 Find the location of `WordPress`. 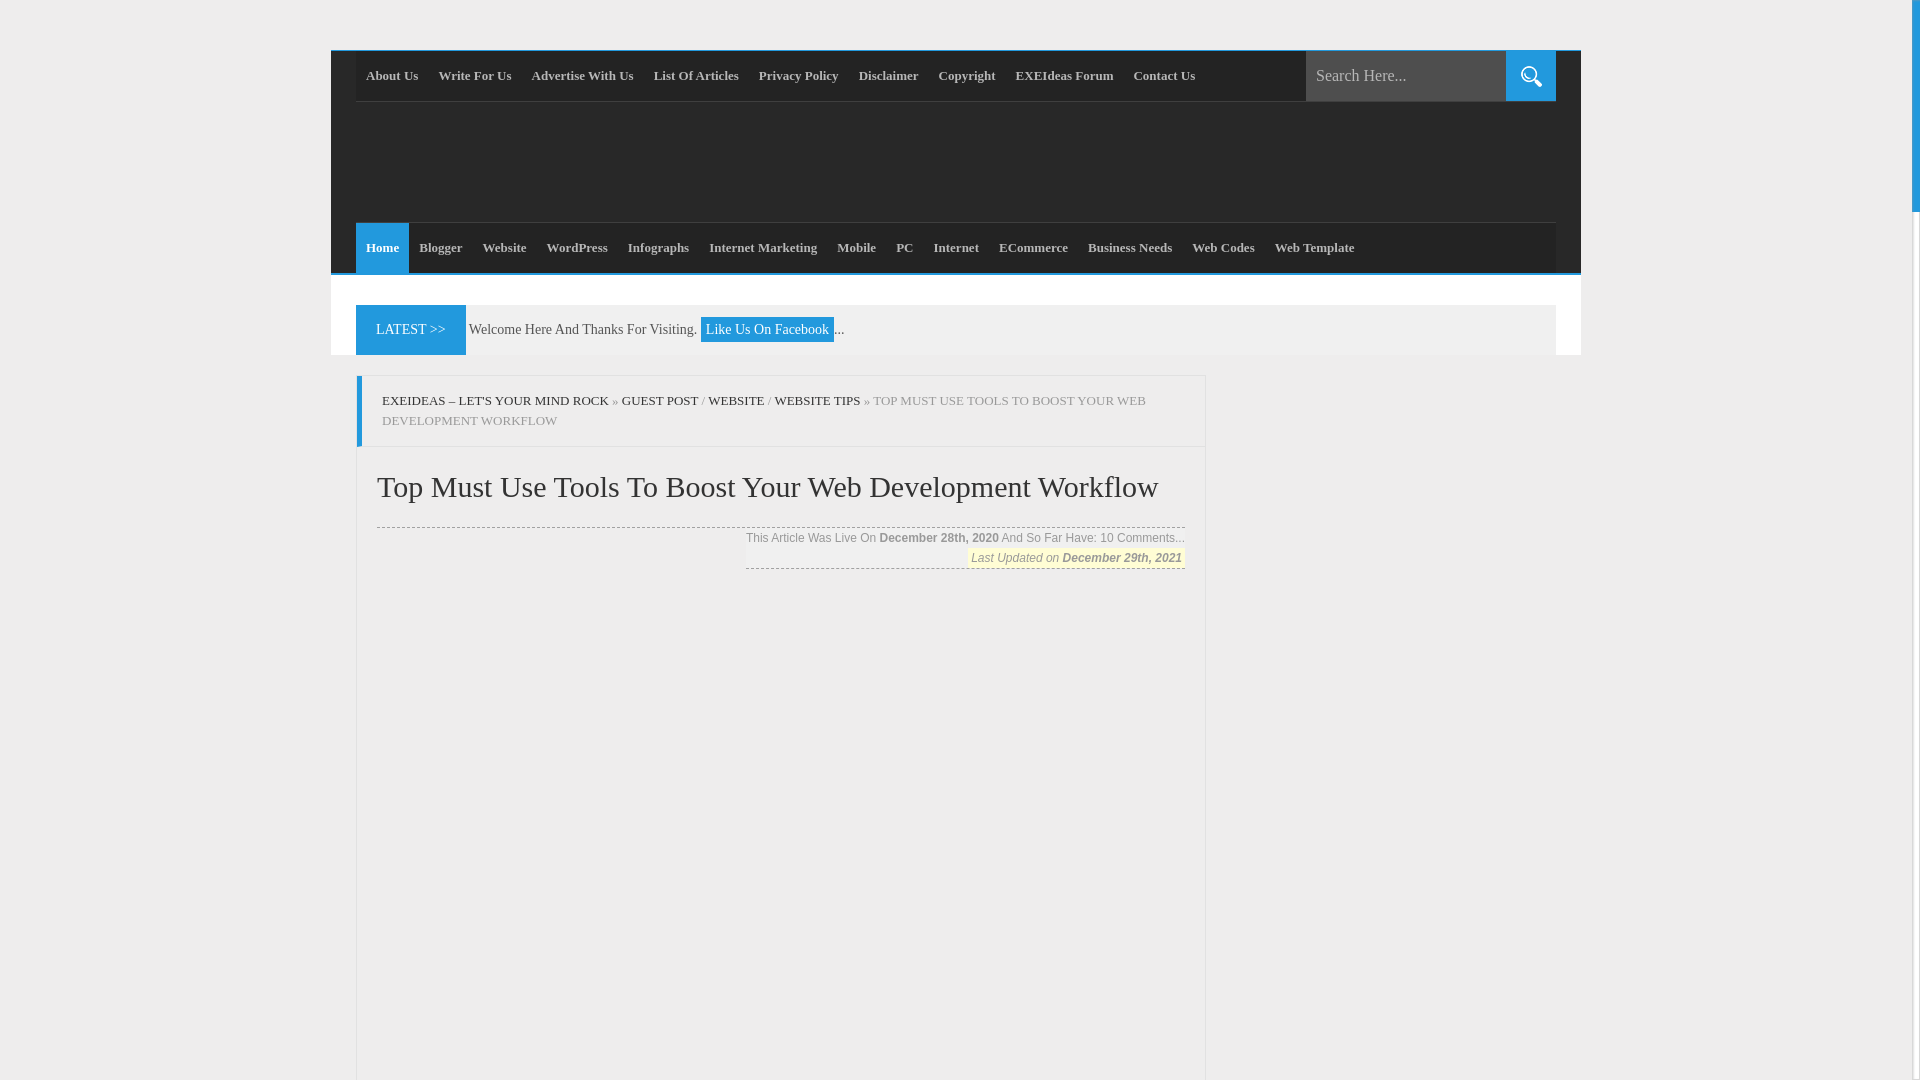

WordPress is located at coordinates (578, 248).